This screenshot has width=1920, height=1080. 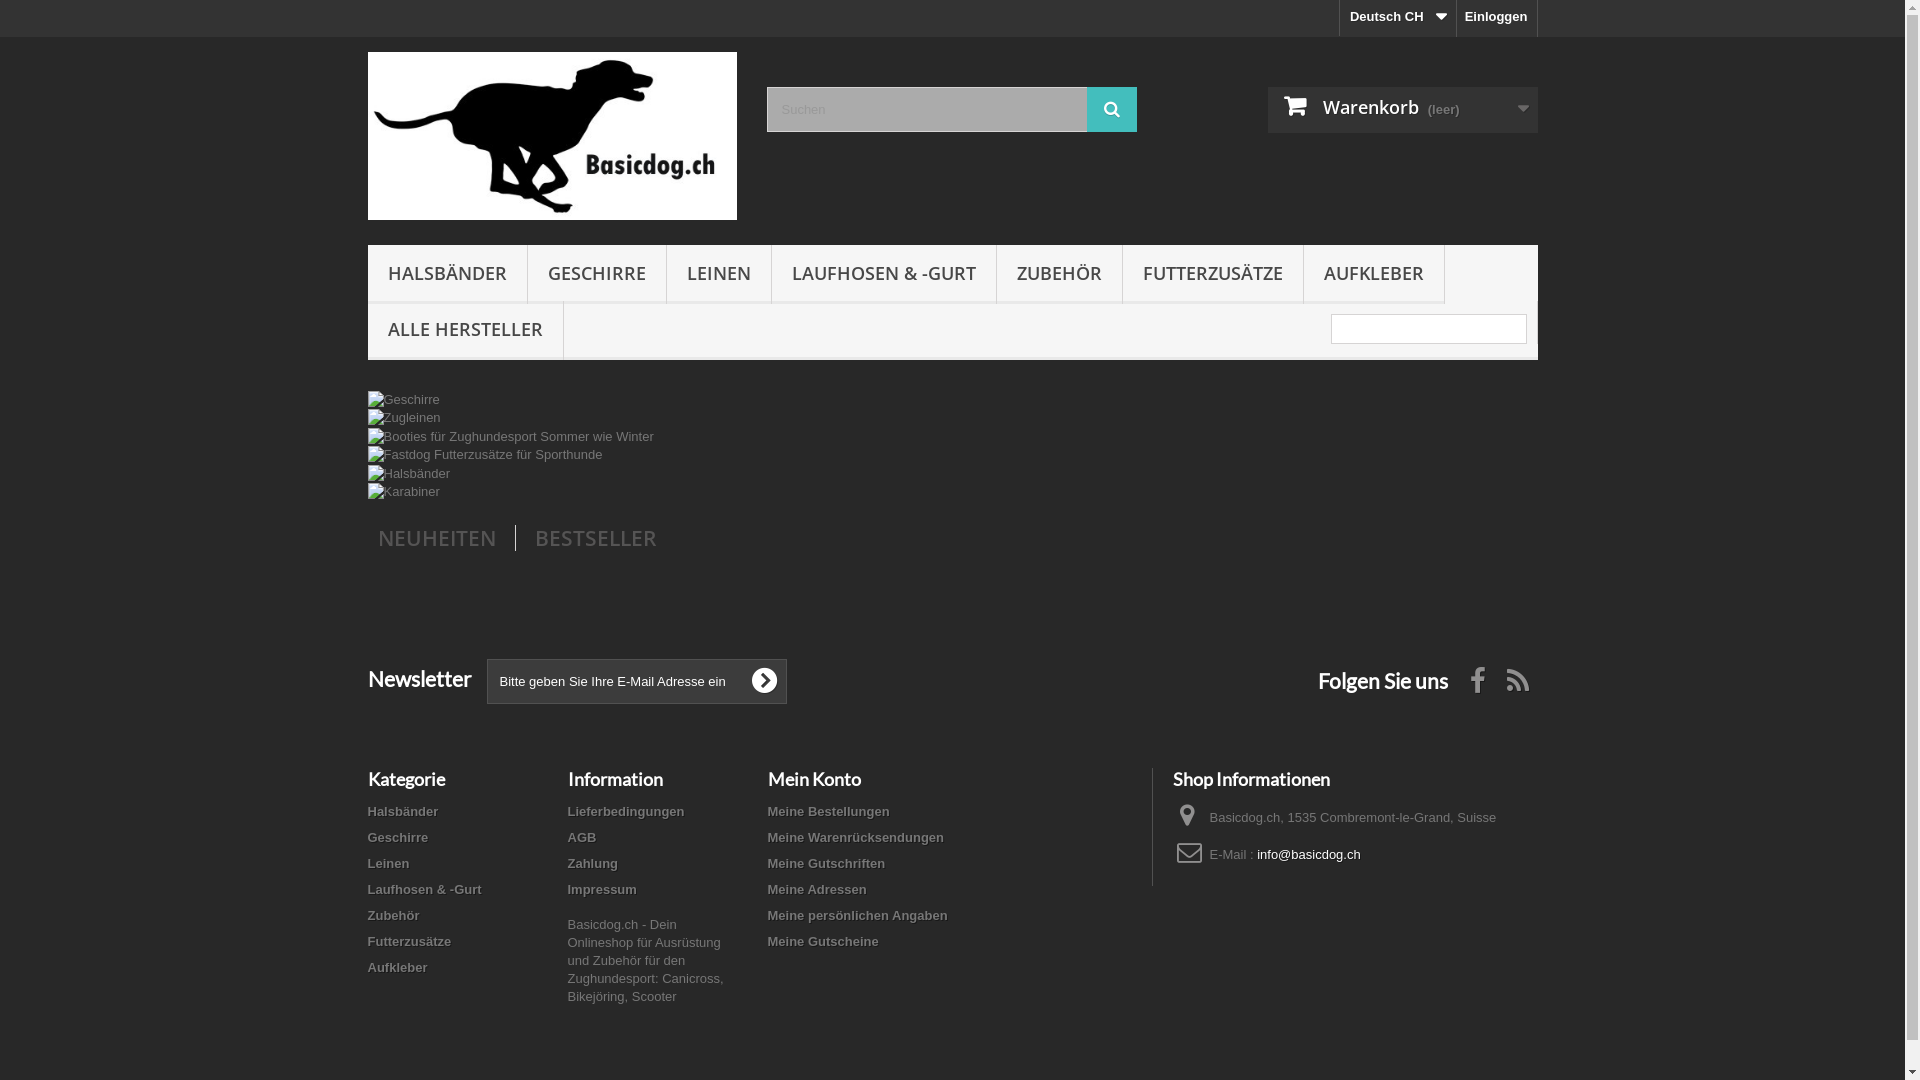 I want to click on Mein Konto, so click(x=814, y=779).